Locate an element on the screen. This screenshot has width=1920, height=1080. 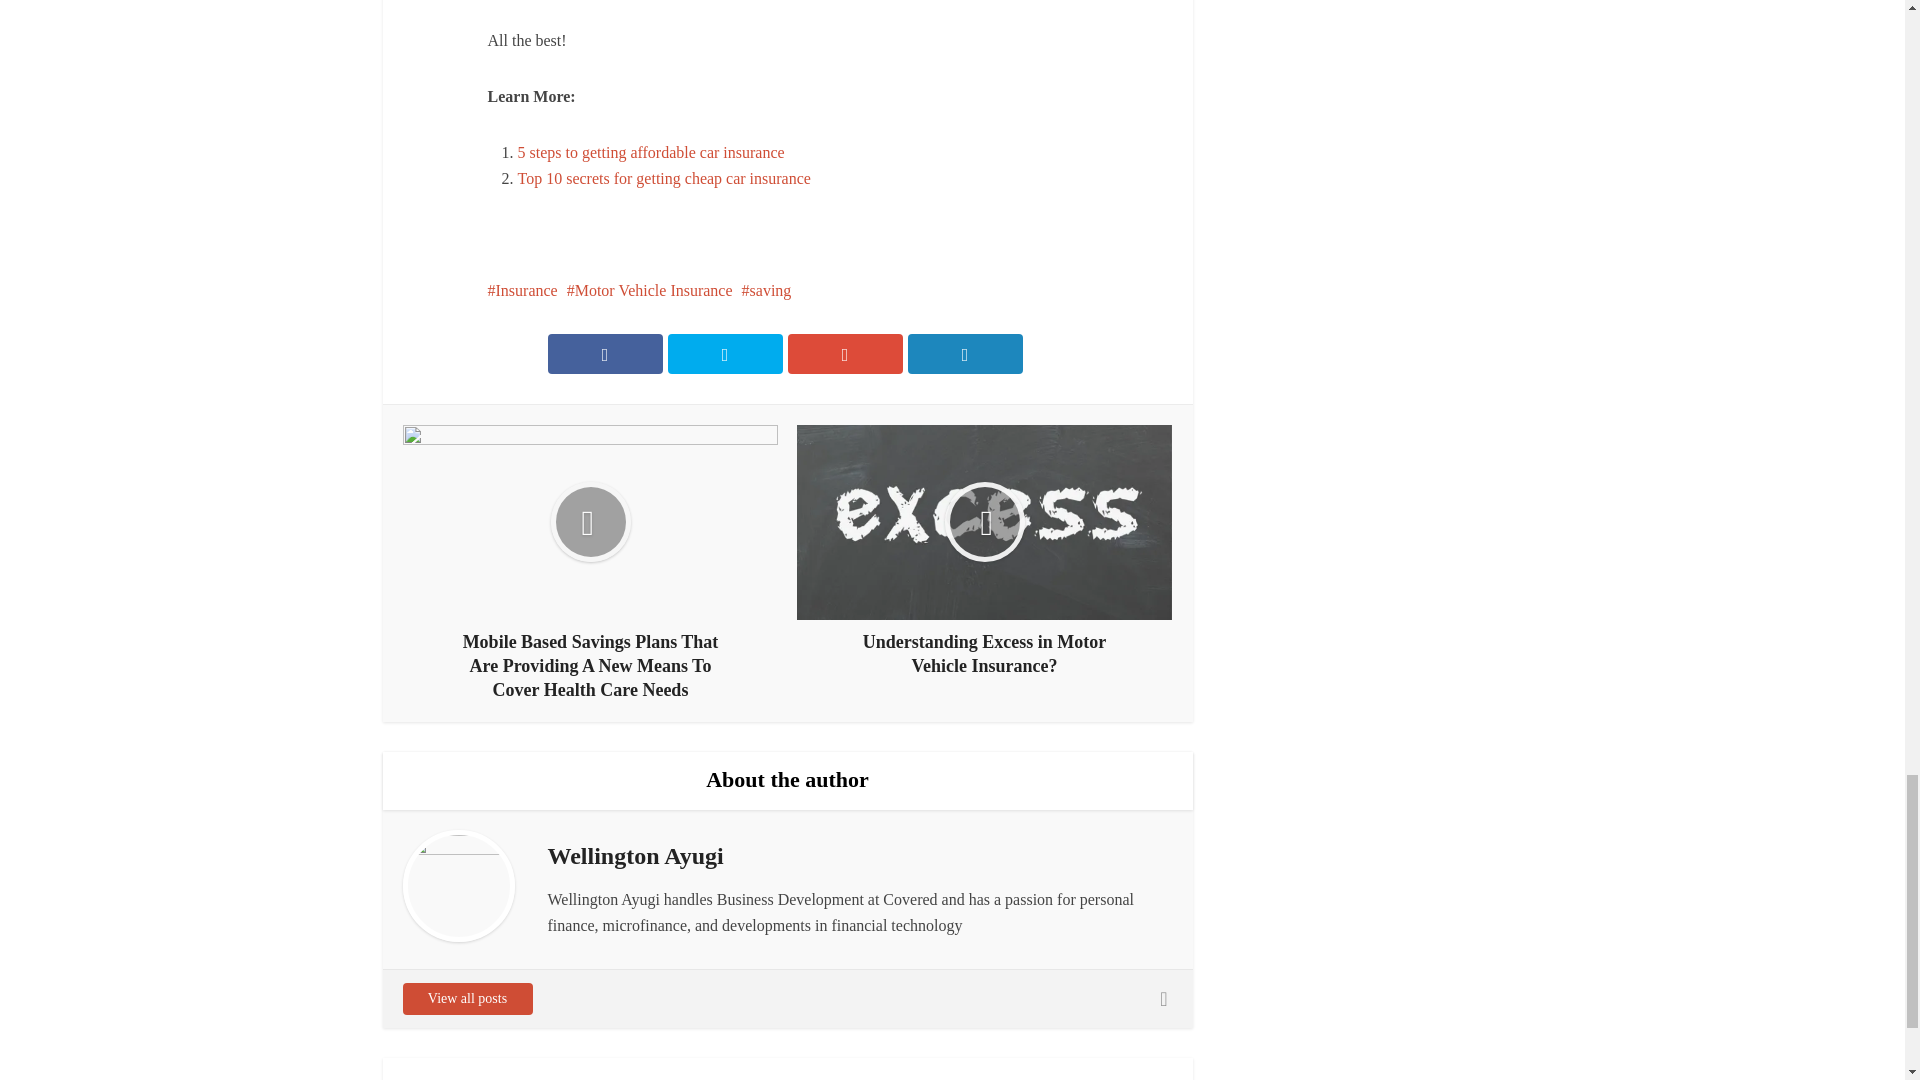
Top 10 secrets for getting cheap car insurance is located at coordinates (664, 178).